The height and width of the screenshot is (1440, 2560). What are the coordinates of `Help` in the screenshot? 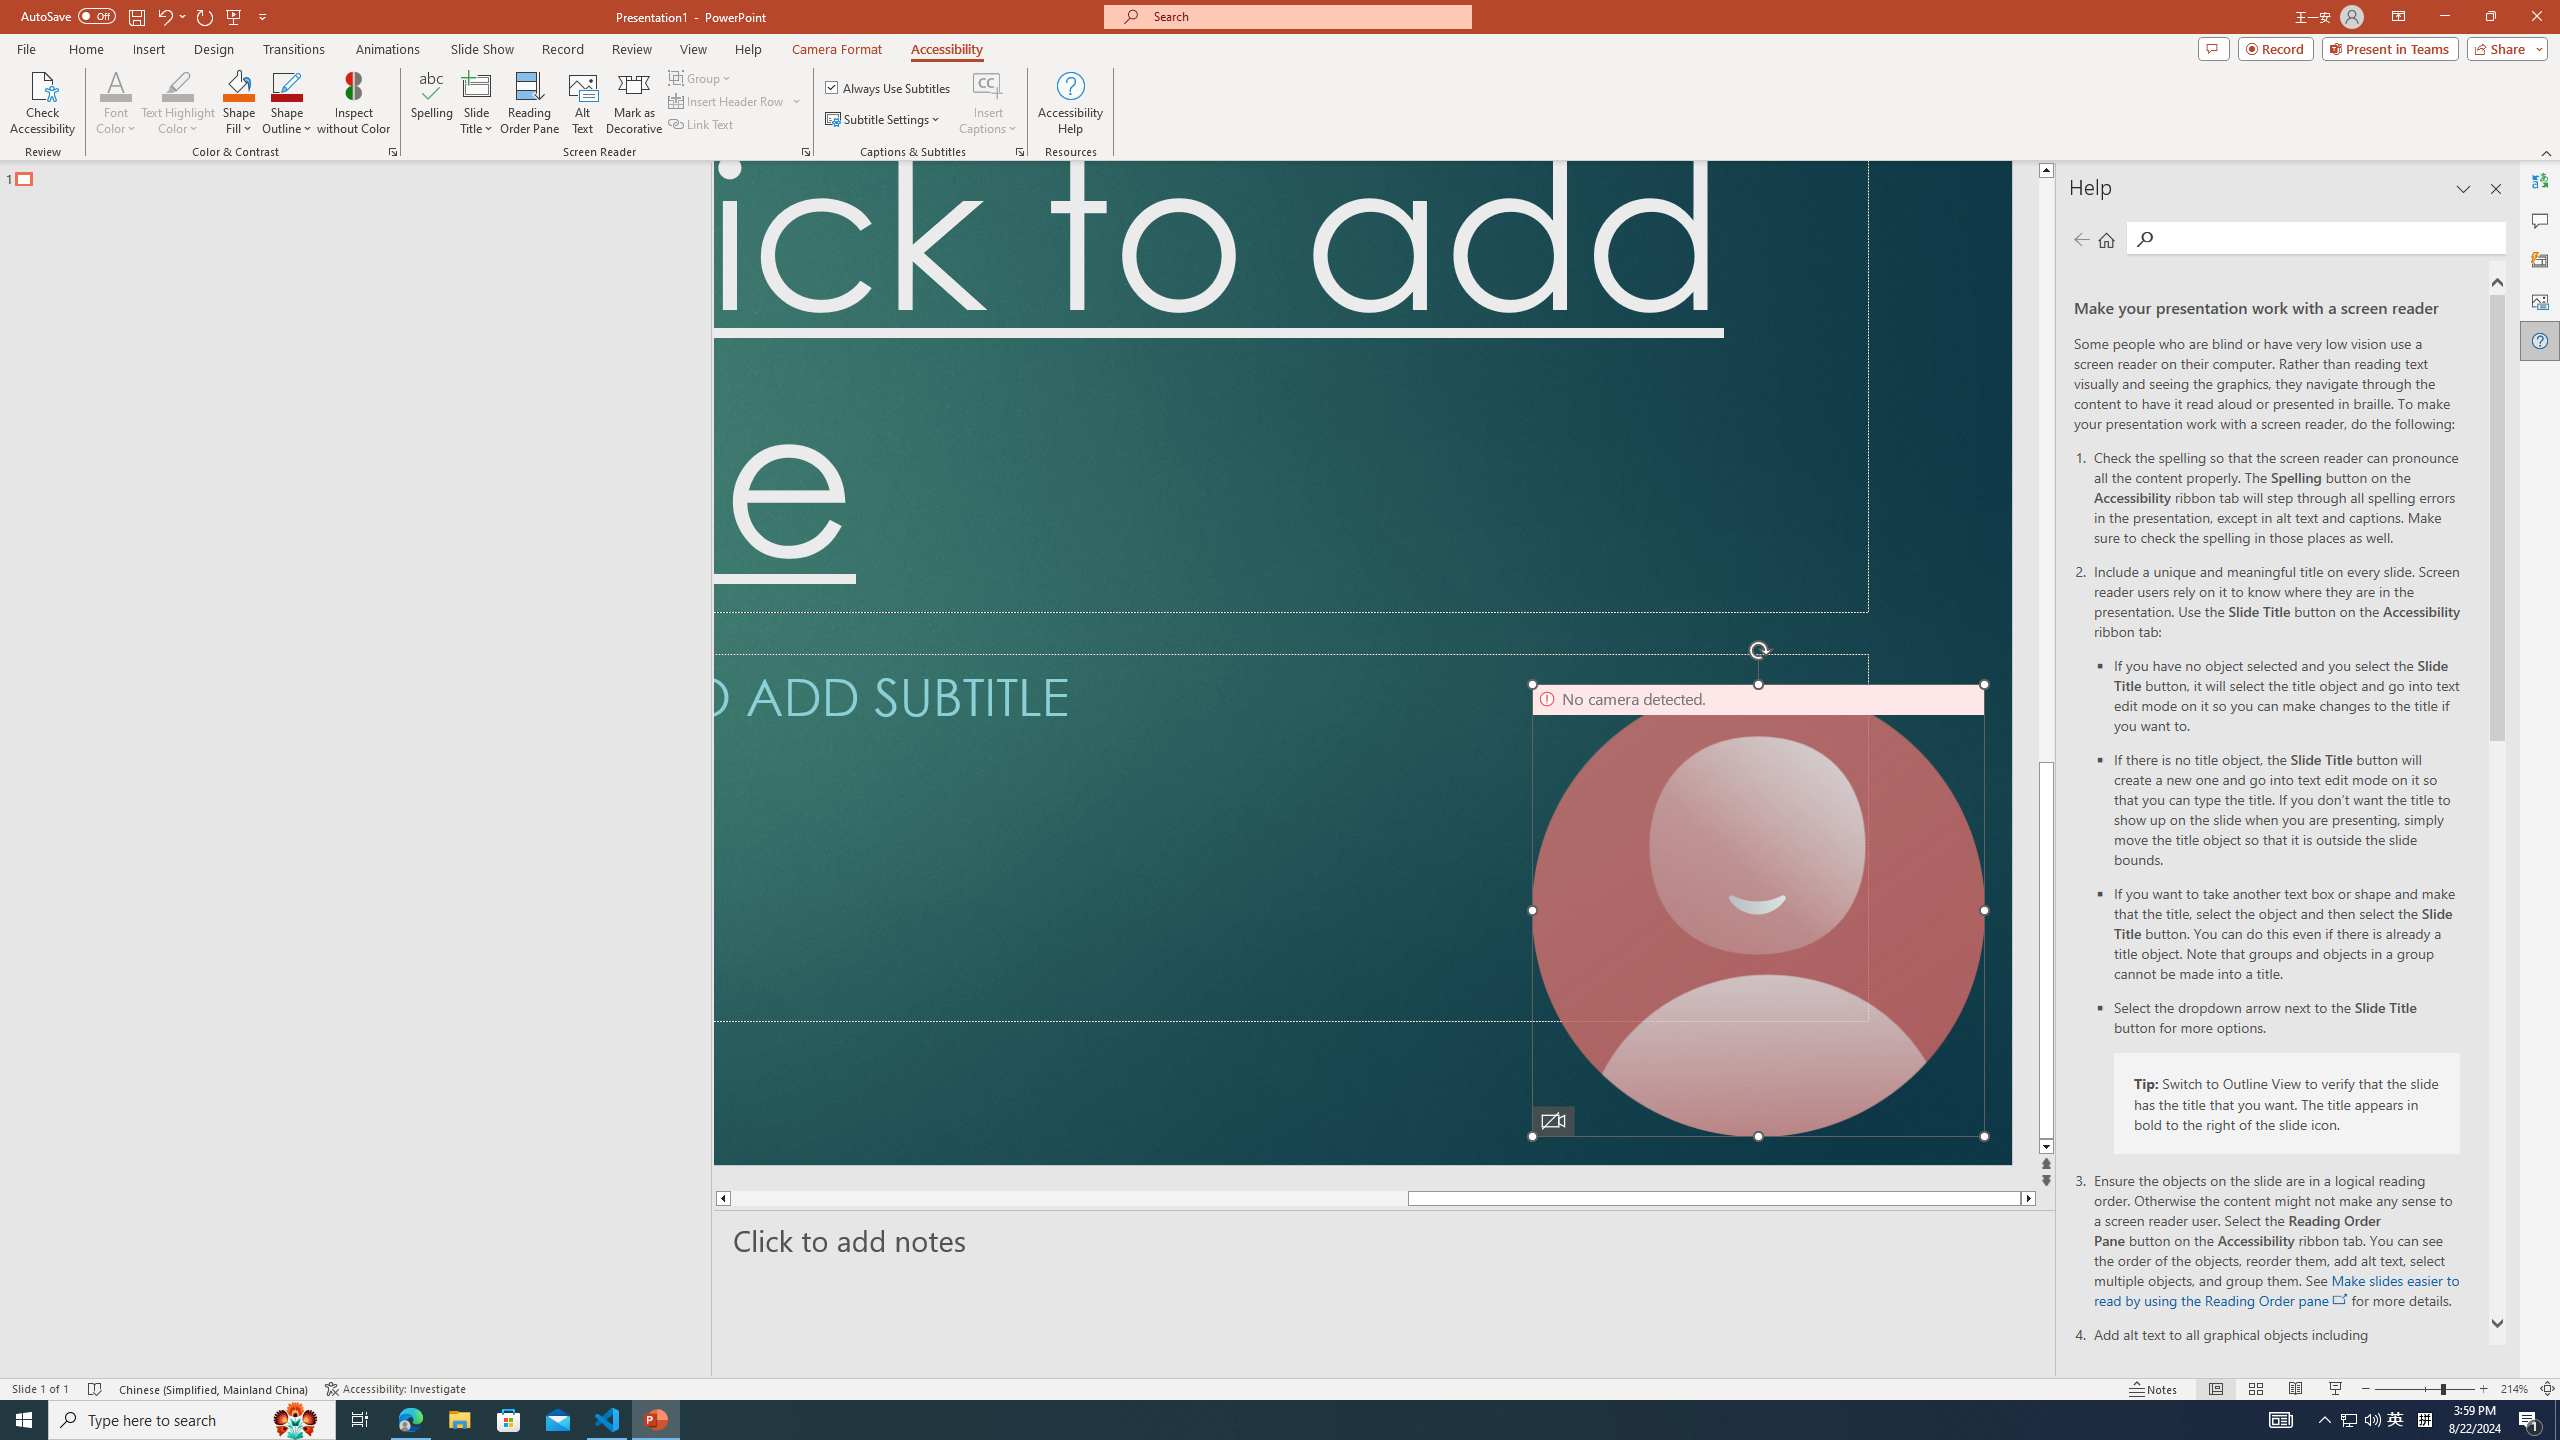 It's located at (2540, 341).